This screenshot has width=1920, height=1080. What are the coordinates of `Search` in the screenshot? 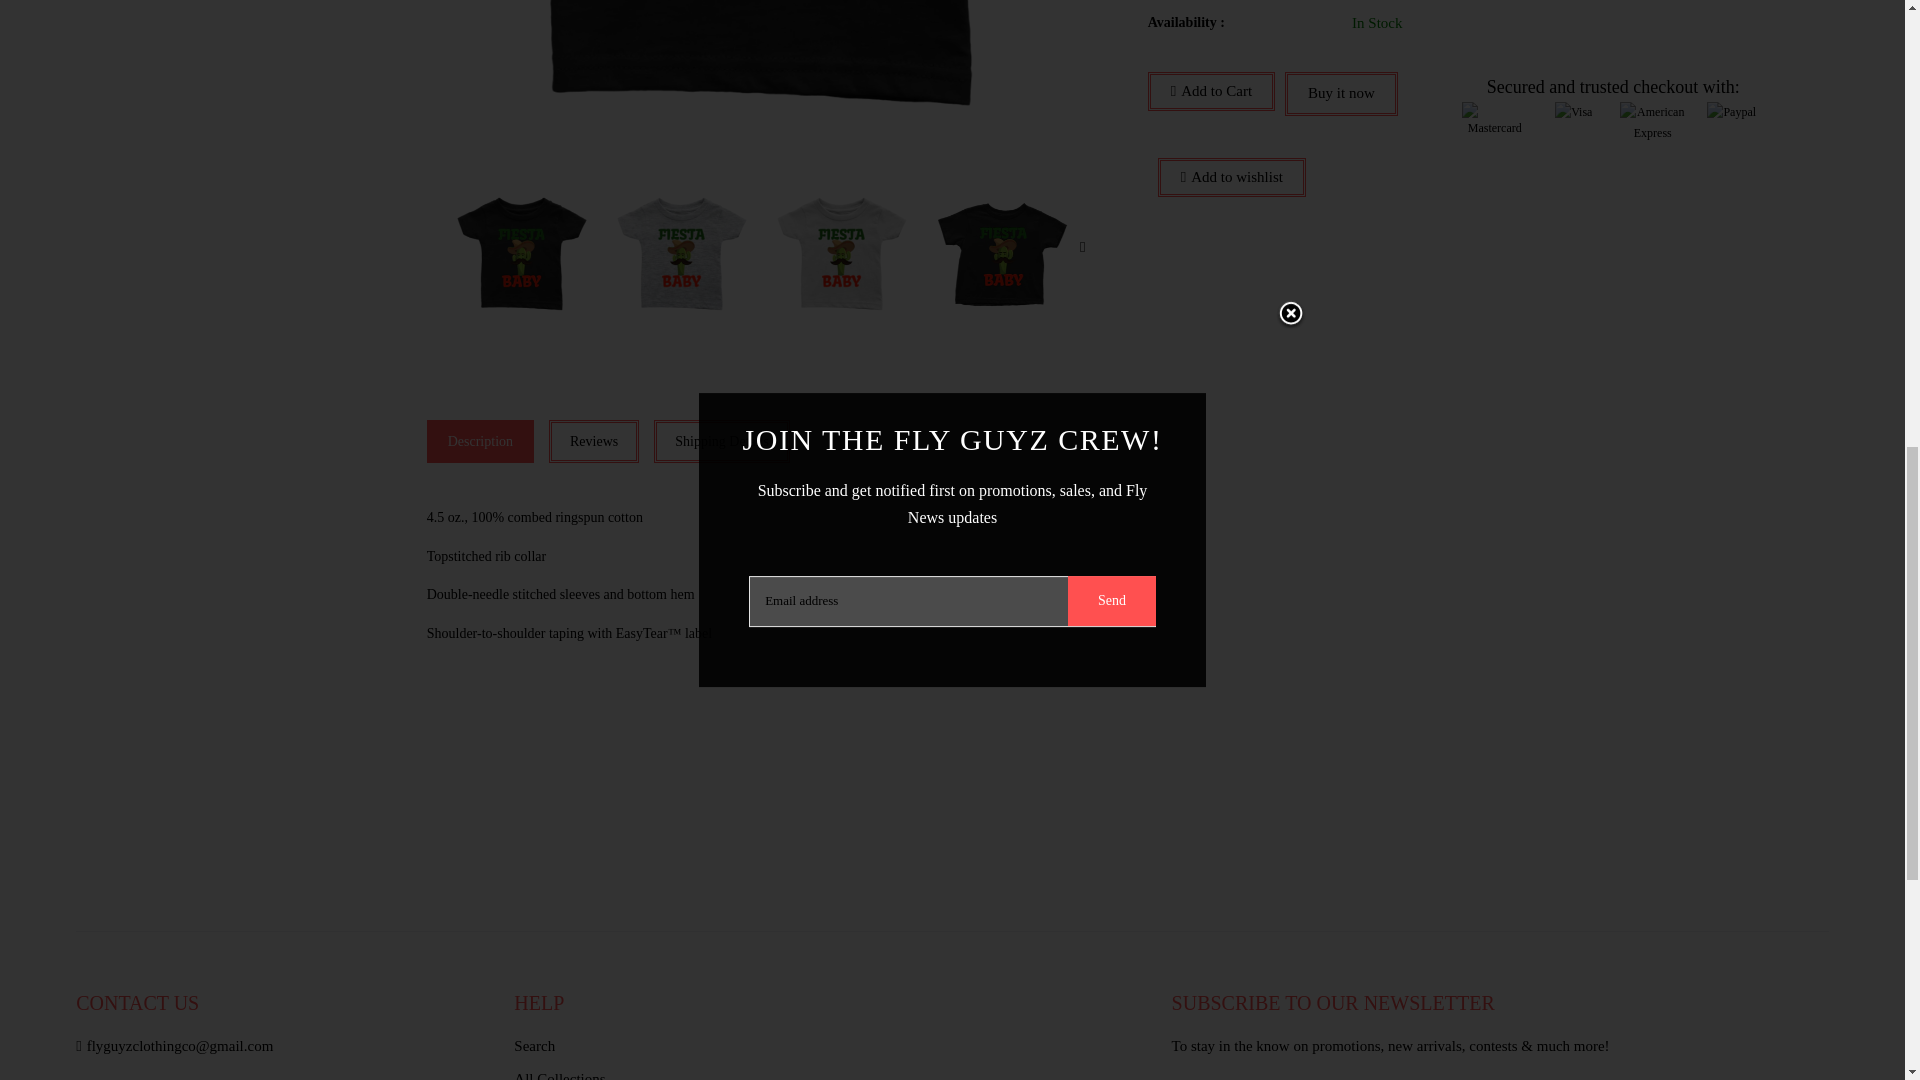 It's located at (822, 1050).